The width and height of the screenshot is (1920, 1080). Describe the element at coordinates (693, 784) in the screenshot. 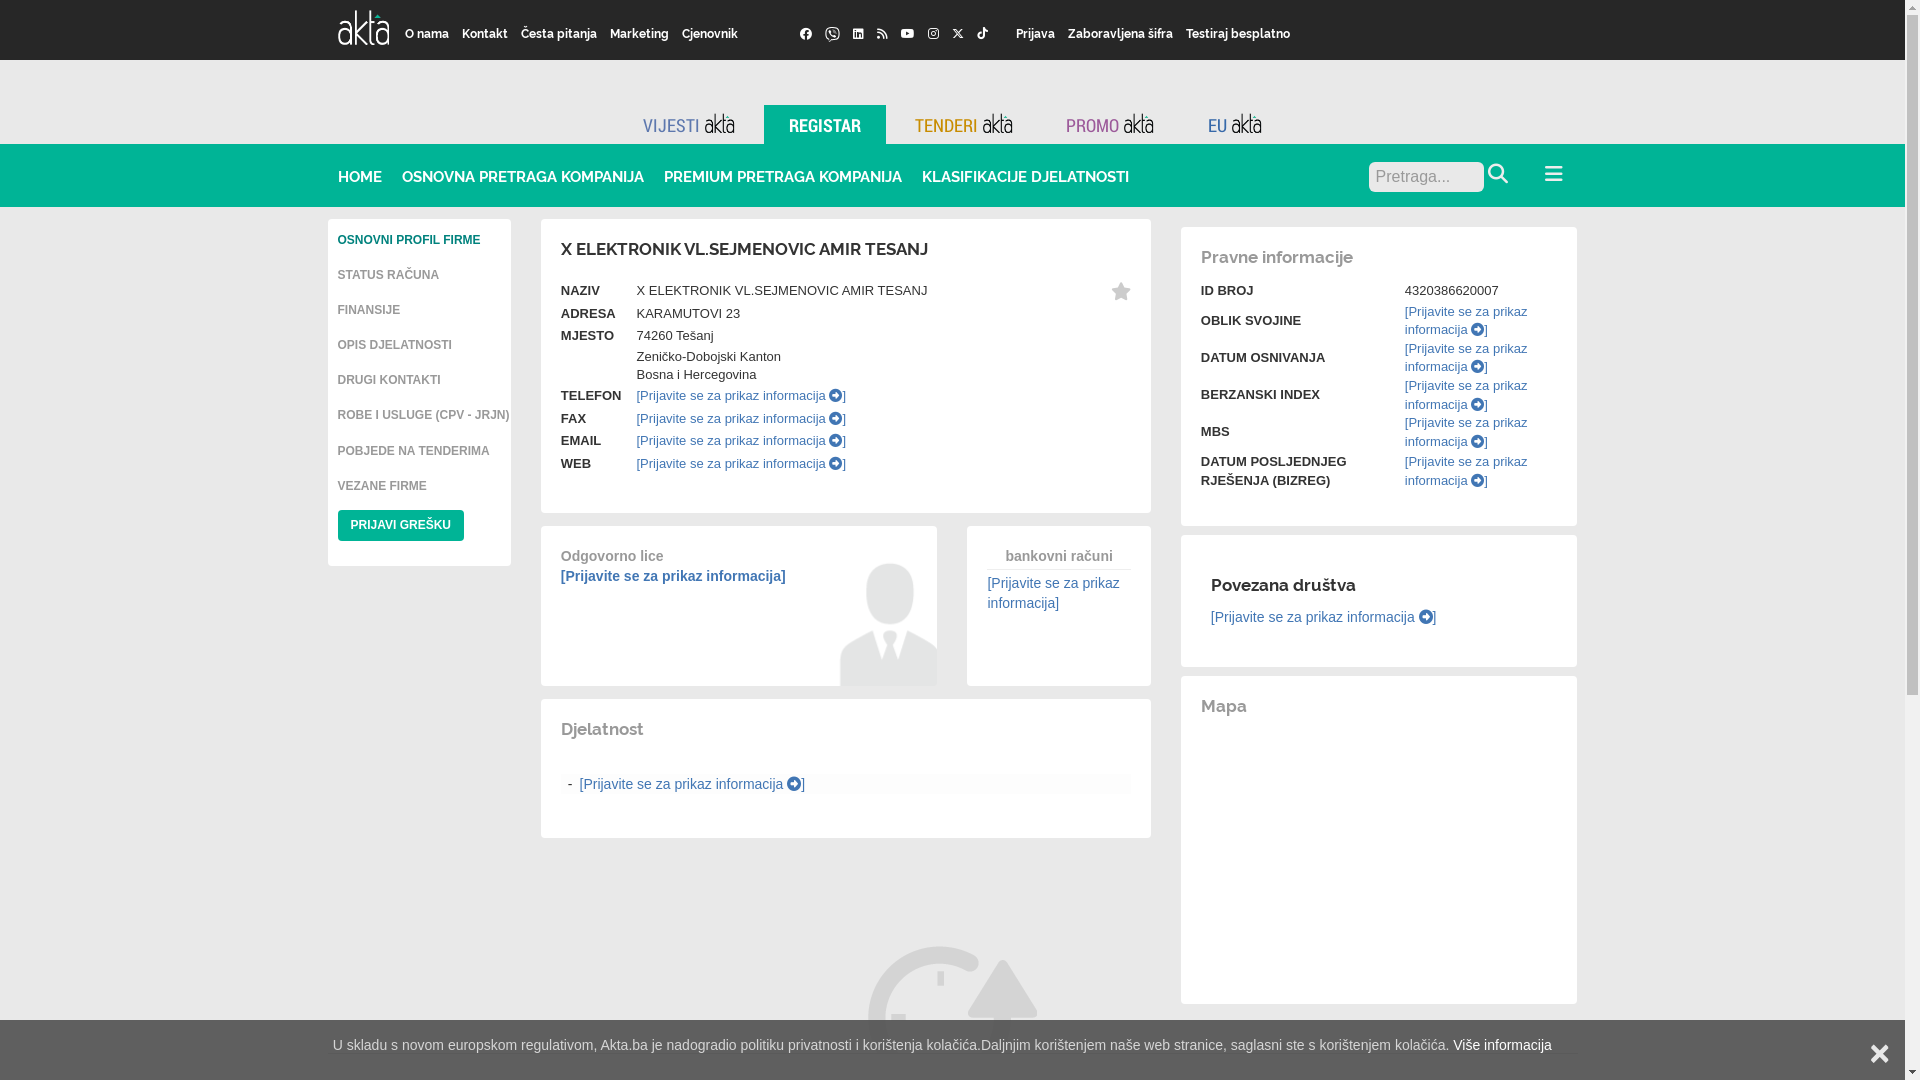

I see `[Prijavite se za prikaz informacija ]` at that location.